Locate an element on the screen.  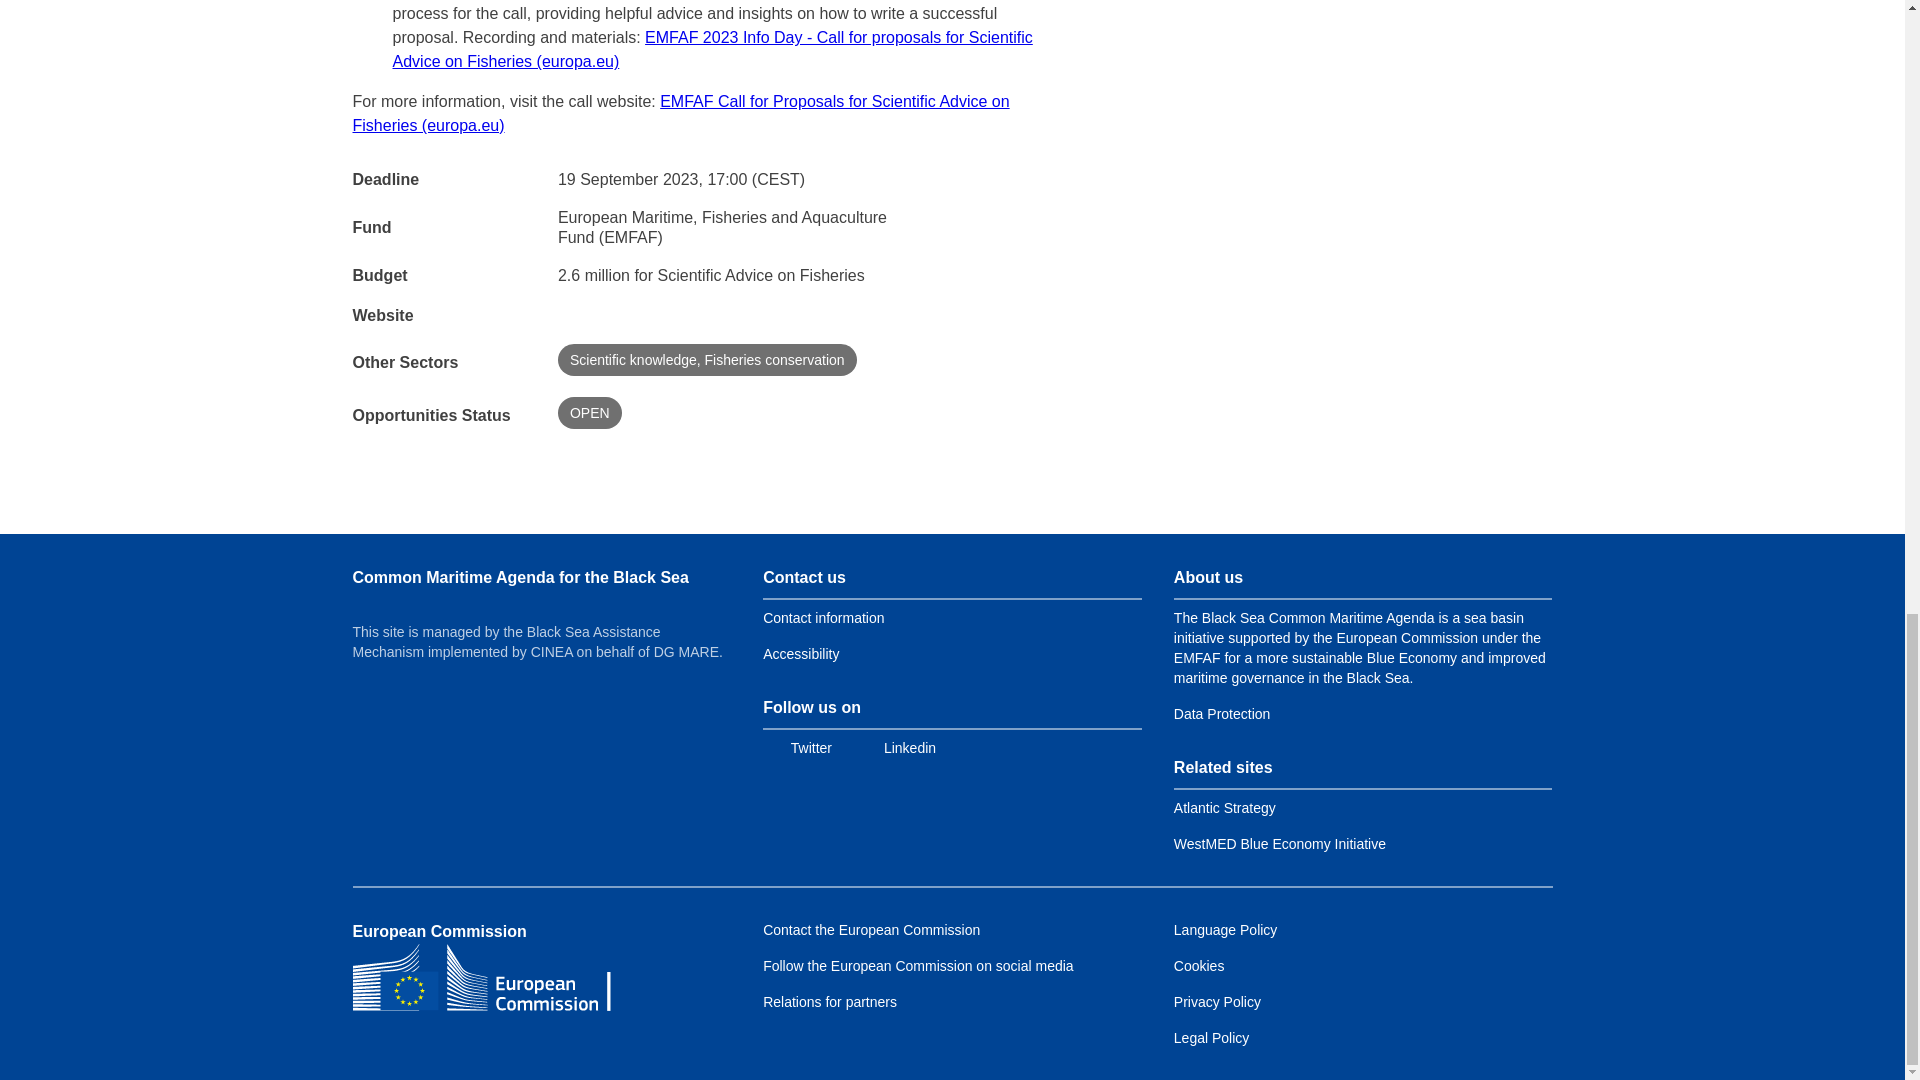
Accessibility is located at coordinates (800, 654).